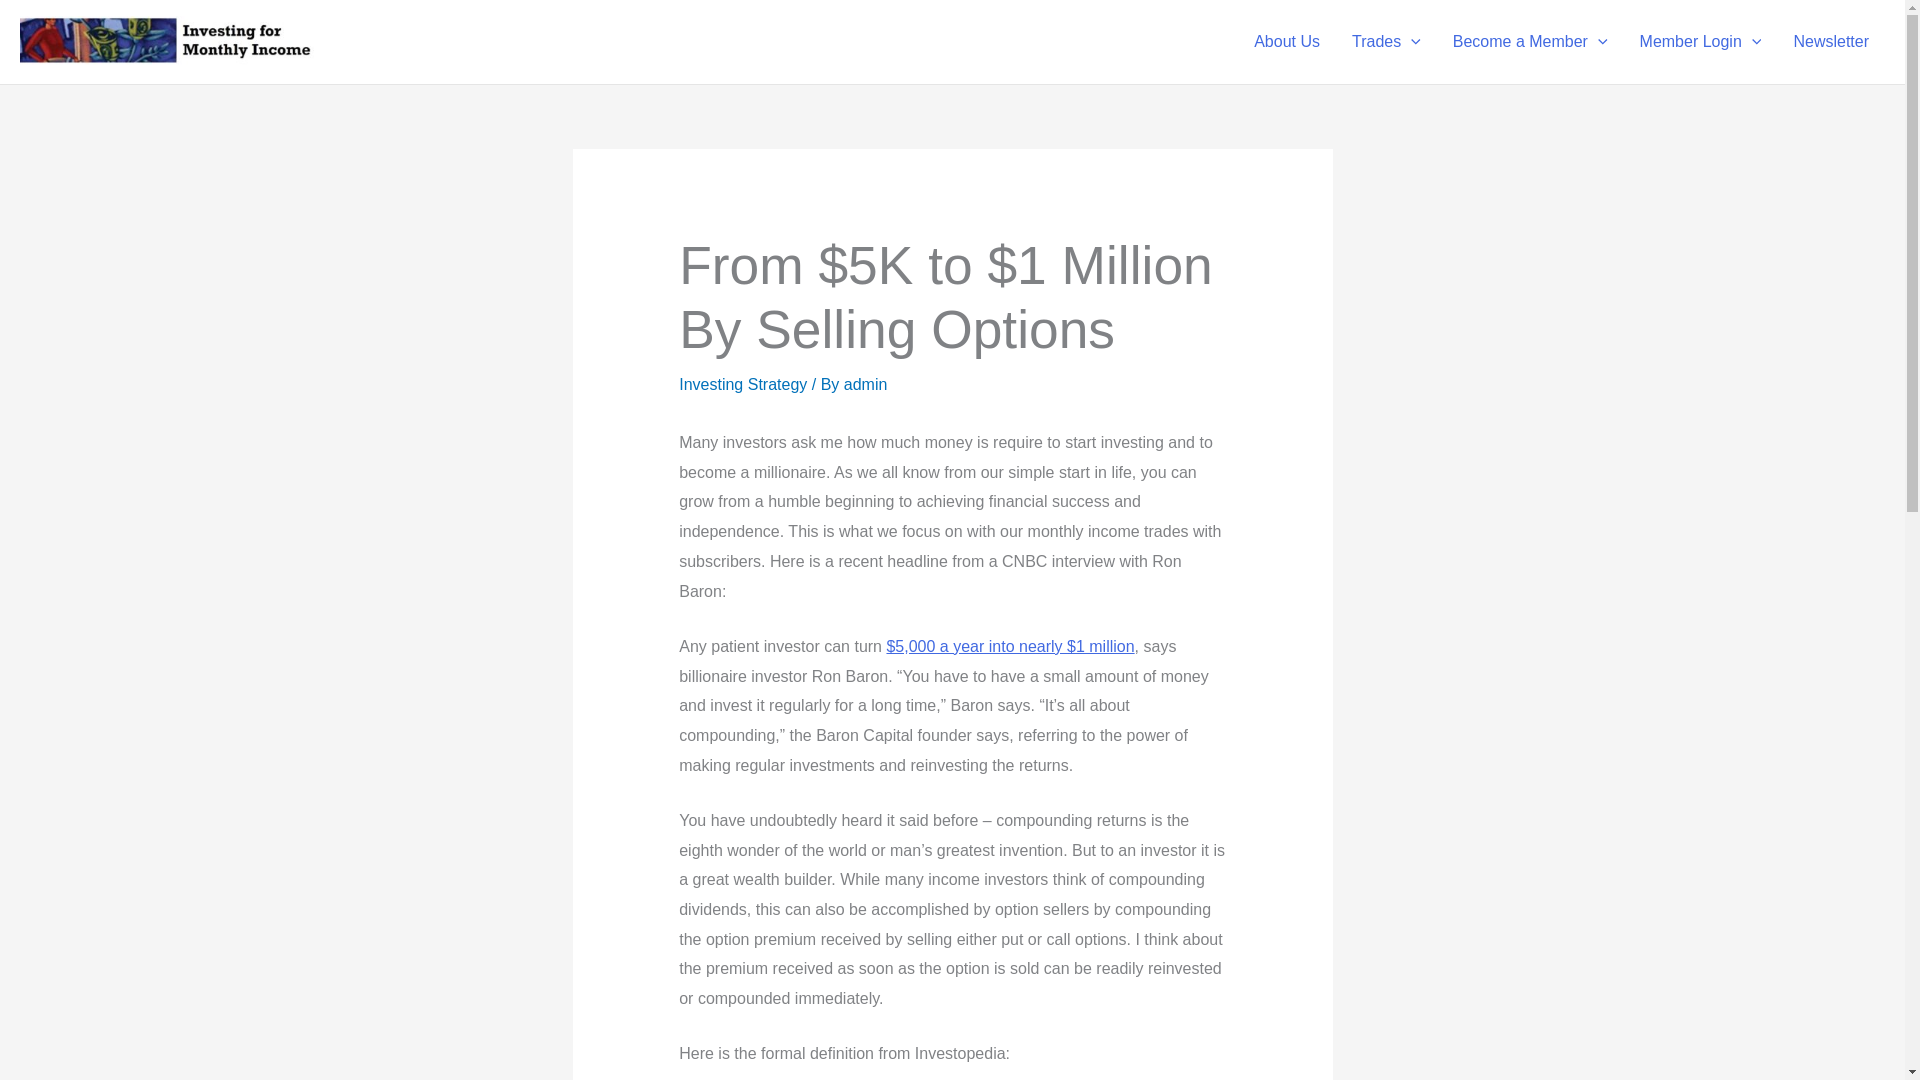 This screenshot has width=1920, height=1080. What do you see at coordinates (1386, 42) in the screenshot?
I see `Trades` at bounding box center [1386, 42].